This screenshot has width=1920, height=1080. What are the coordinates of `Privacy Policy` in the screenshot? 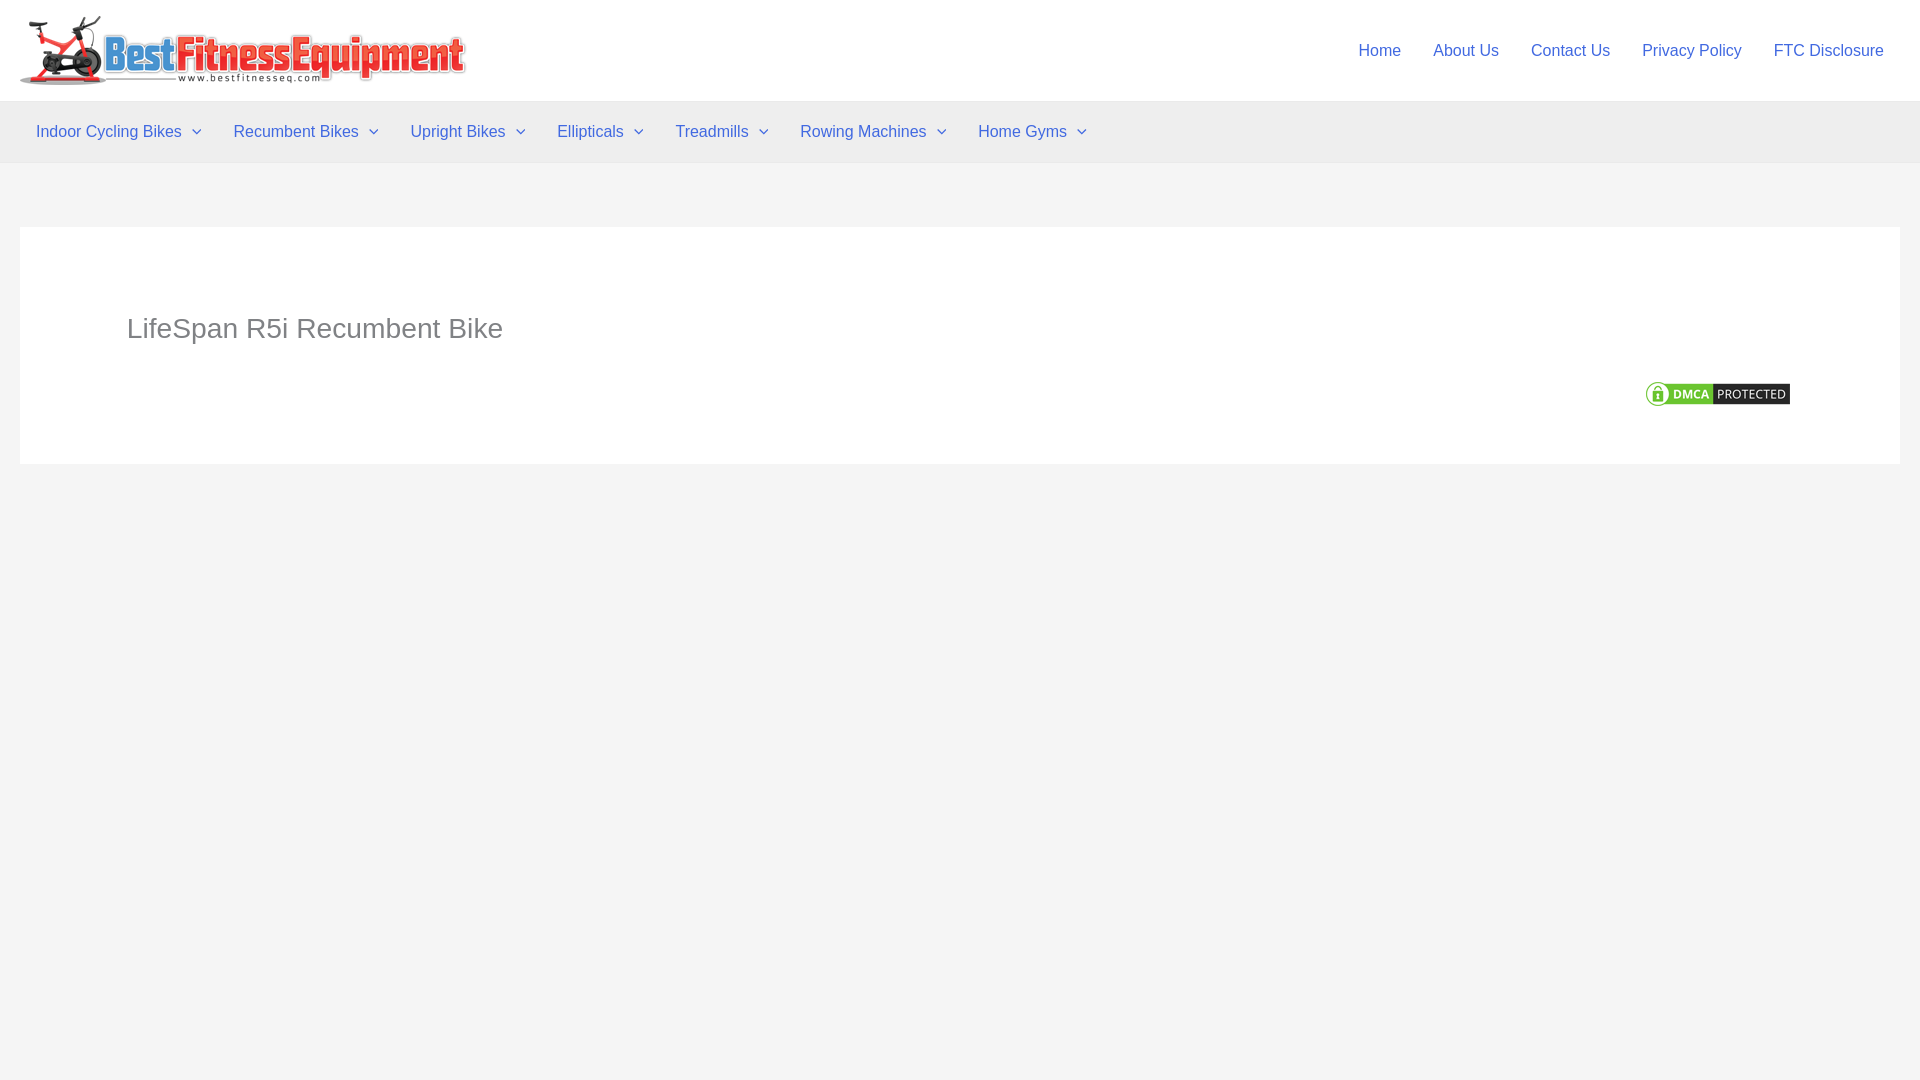 It's located at (1692, 50).